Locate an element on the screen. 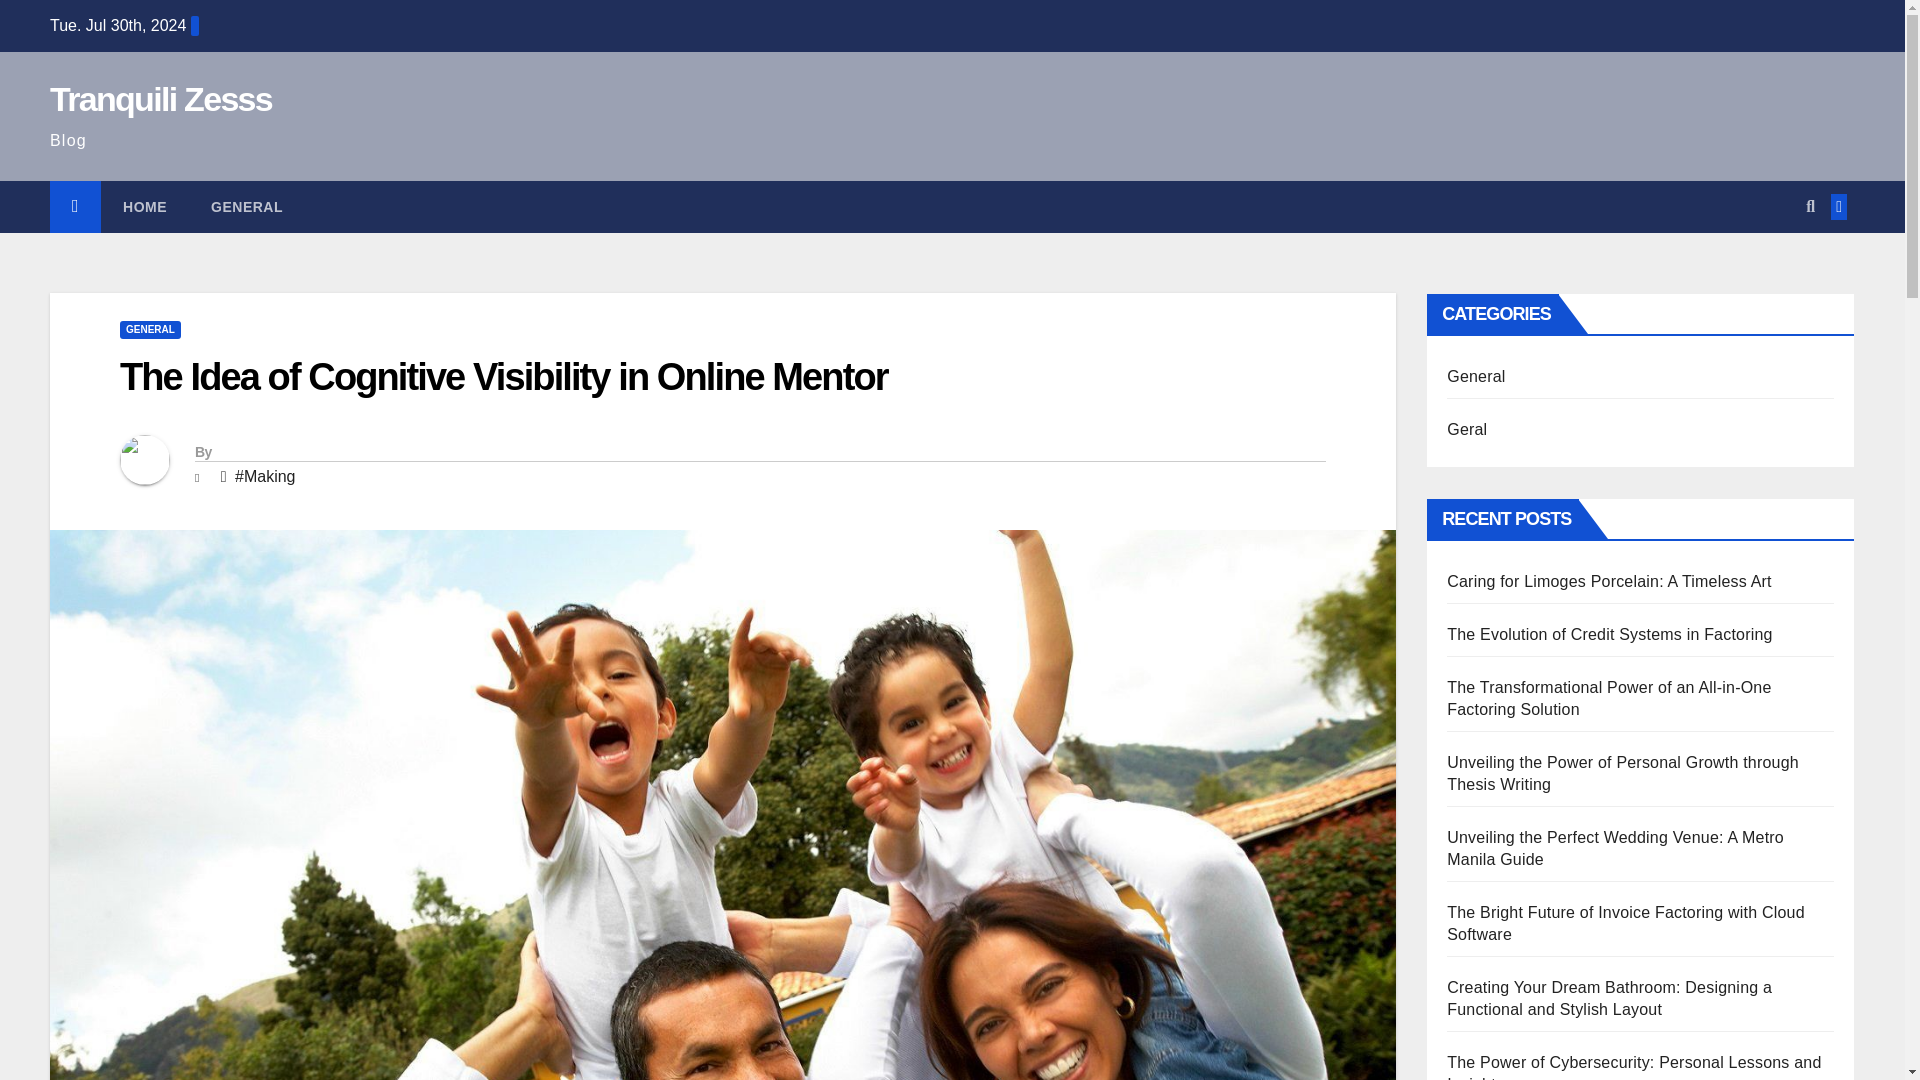 This screenshot has height=1080, width=1920. General is located at coordinates (246, 207).